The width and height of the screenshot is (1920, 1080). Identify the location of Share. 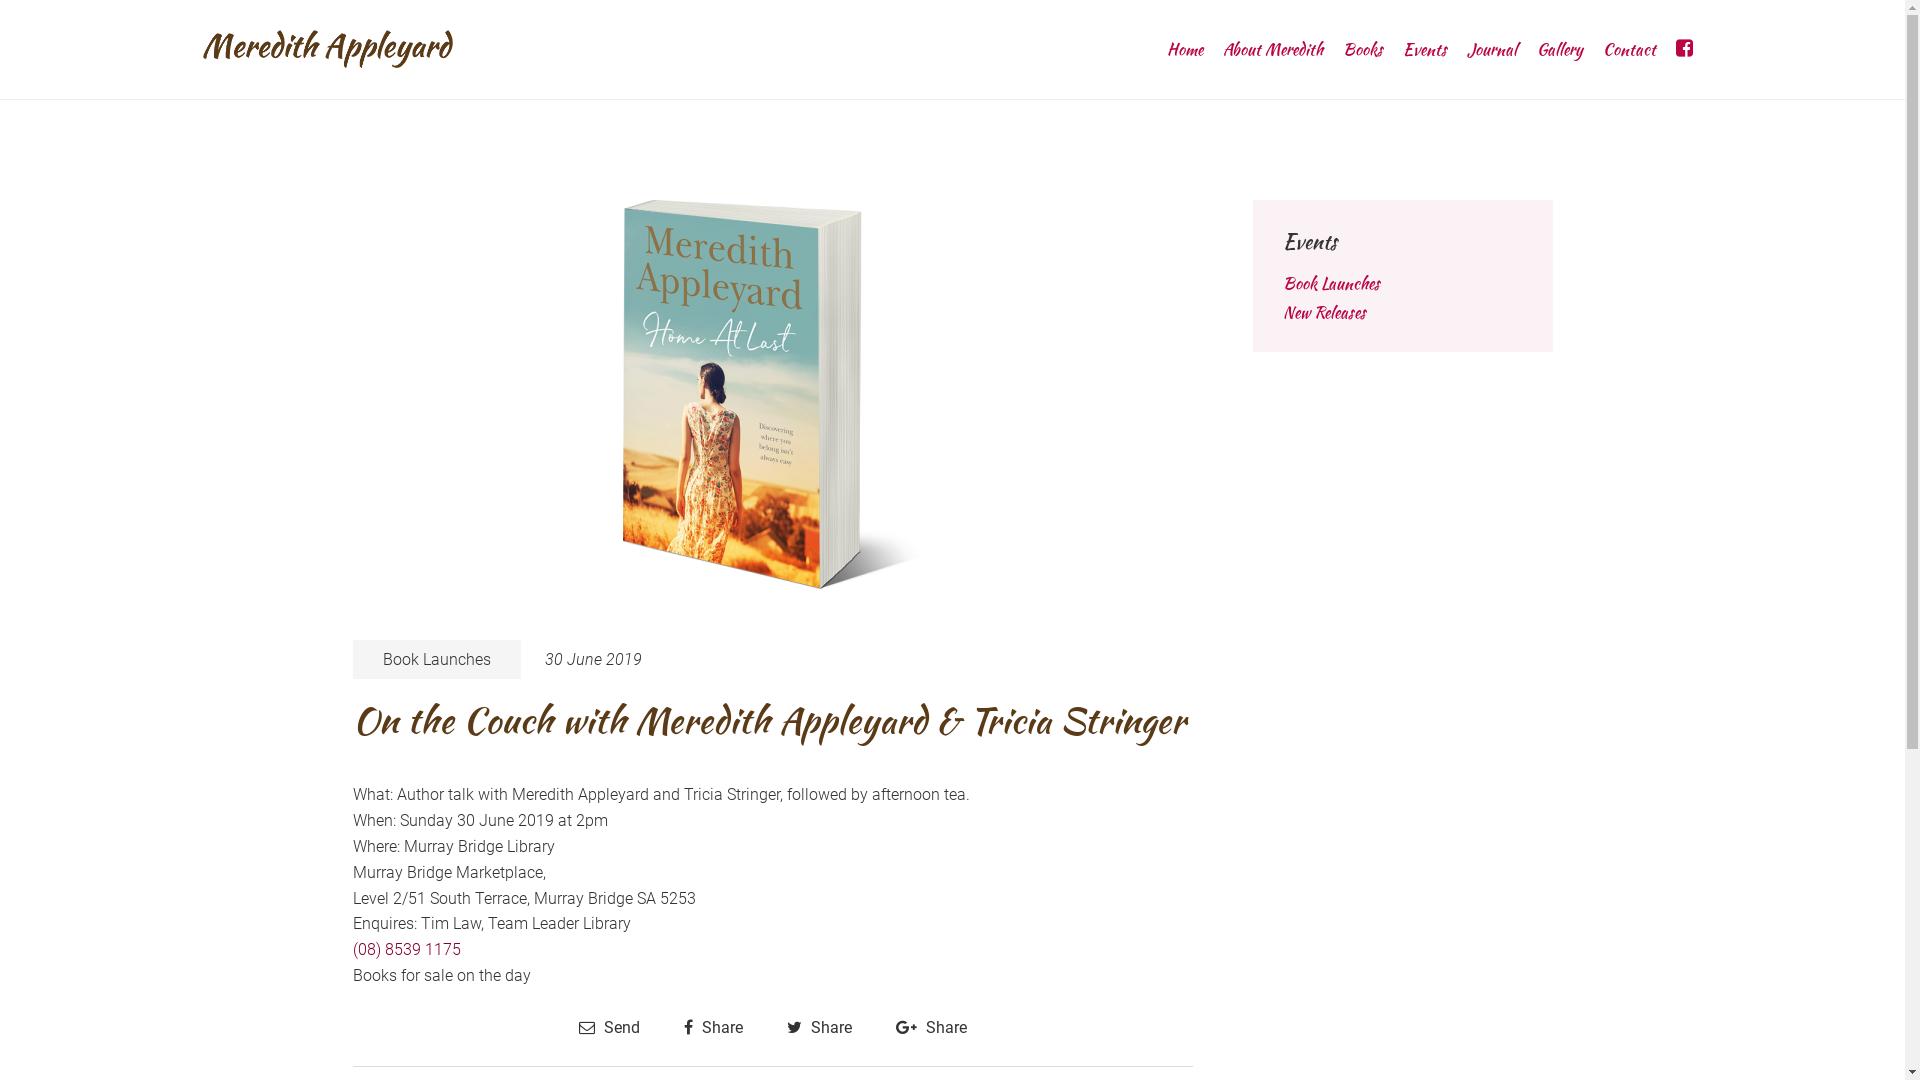
(714, 1028).